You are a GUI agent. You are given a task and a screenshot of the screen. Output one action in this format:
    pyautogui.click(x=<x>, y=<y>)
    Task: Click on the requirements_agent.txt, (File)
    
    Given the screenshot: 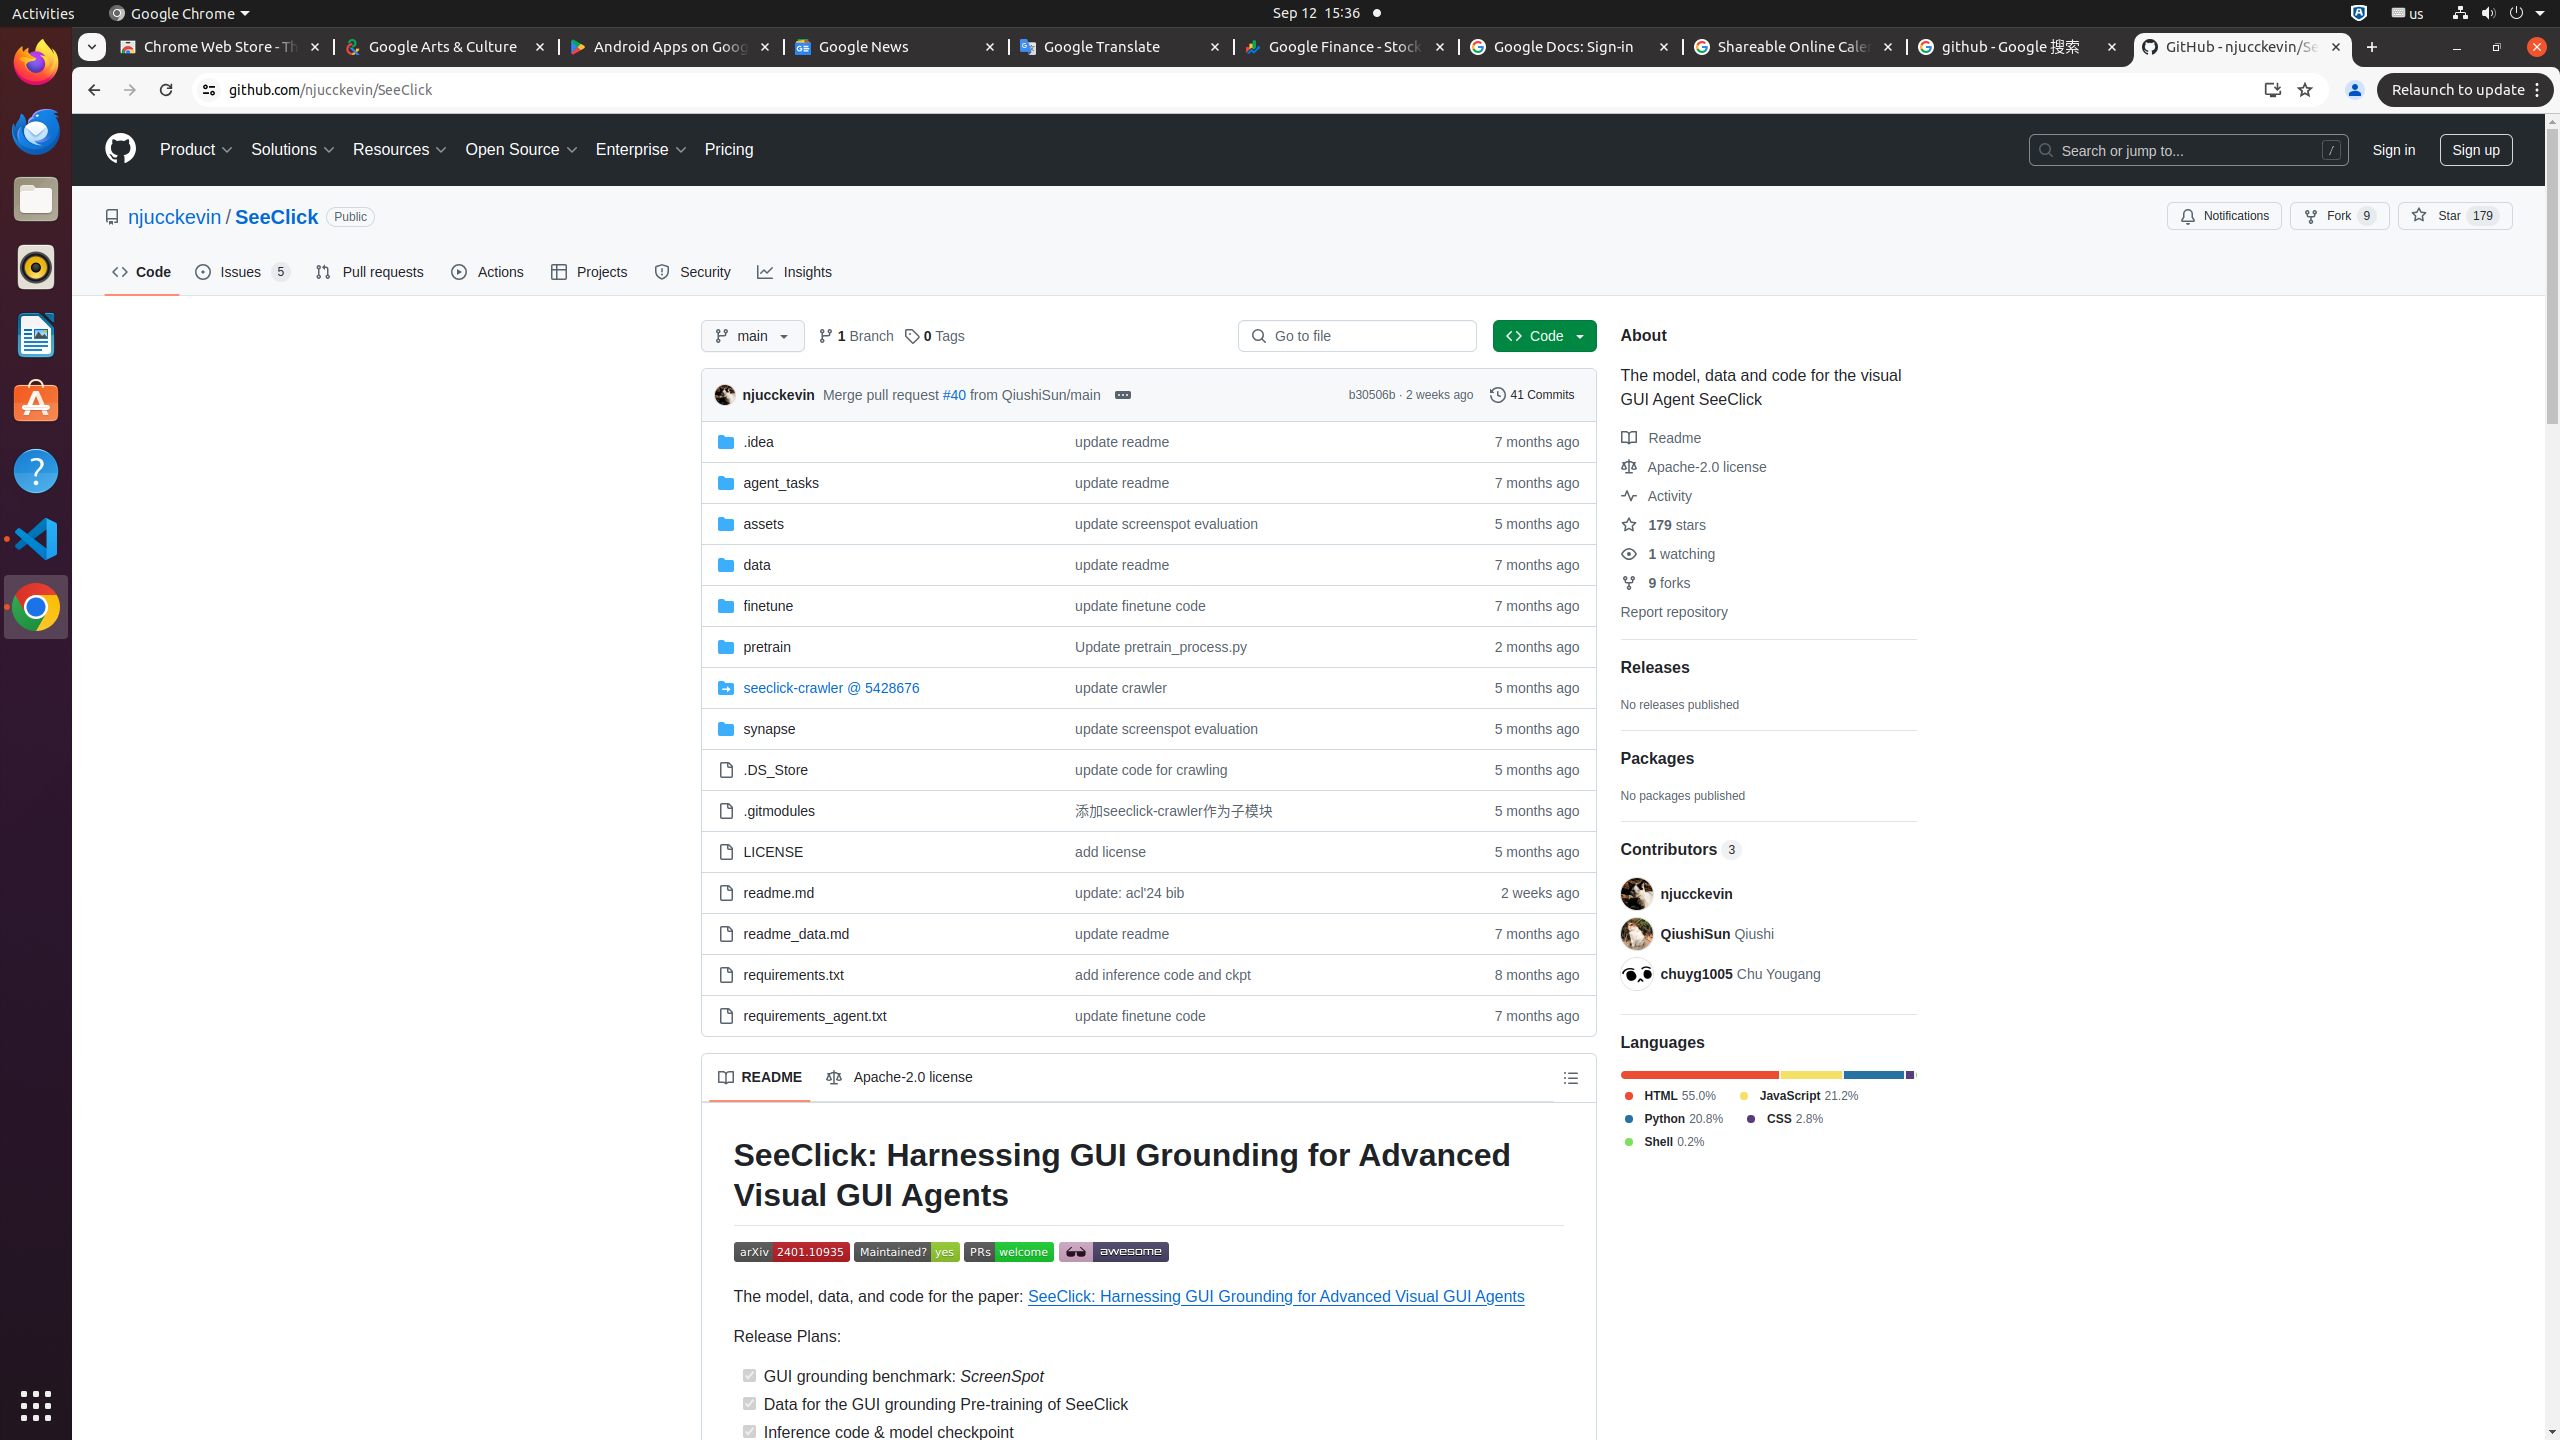 What is the action you would take?
    pyautogui.click(x=880, y=1016)
    